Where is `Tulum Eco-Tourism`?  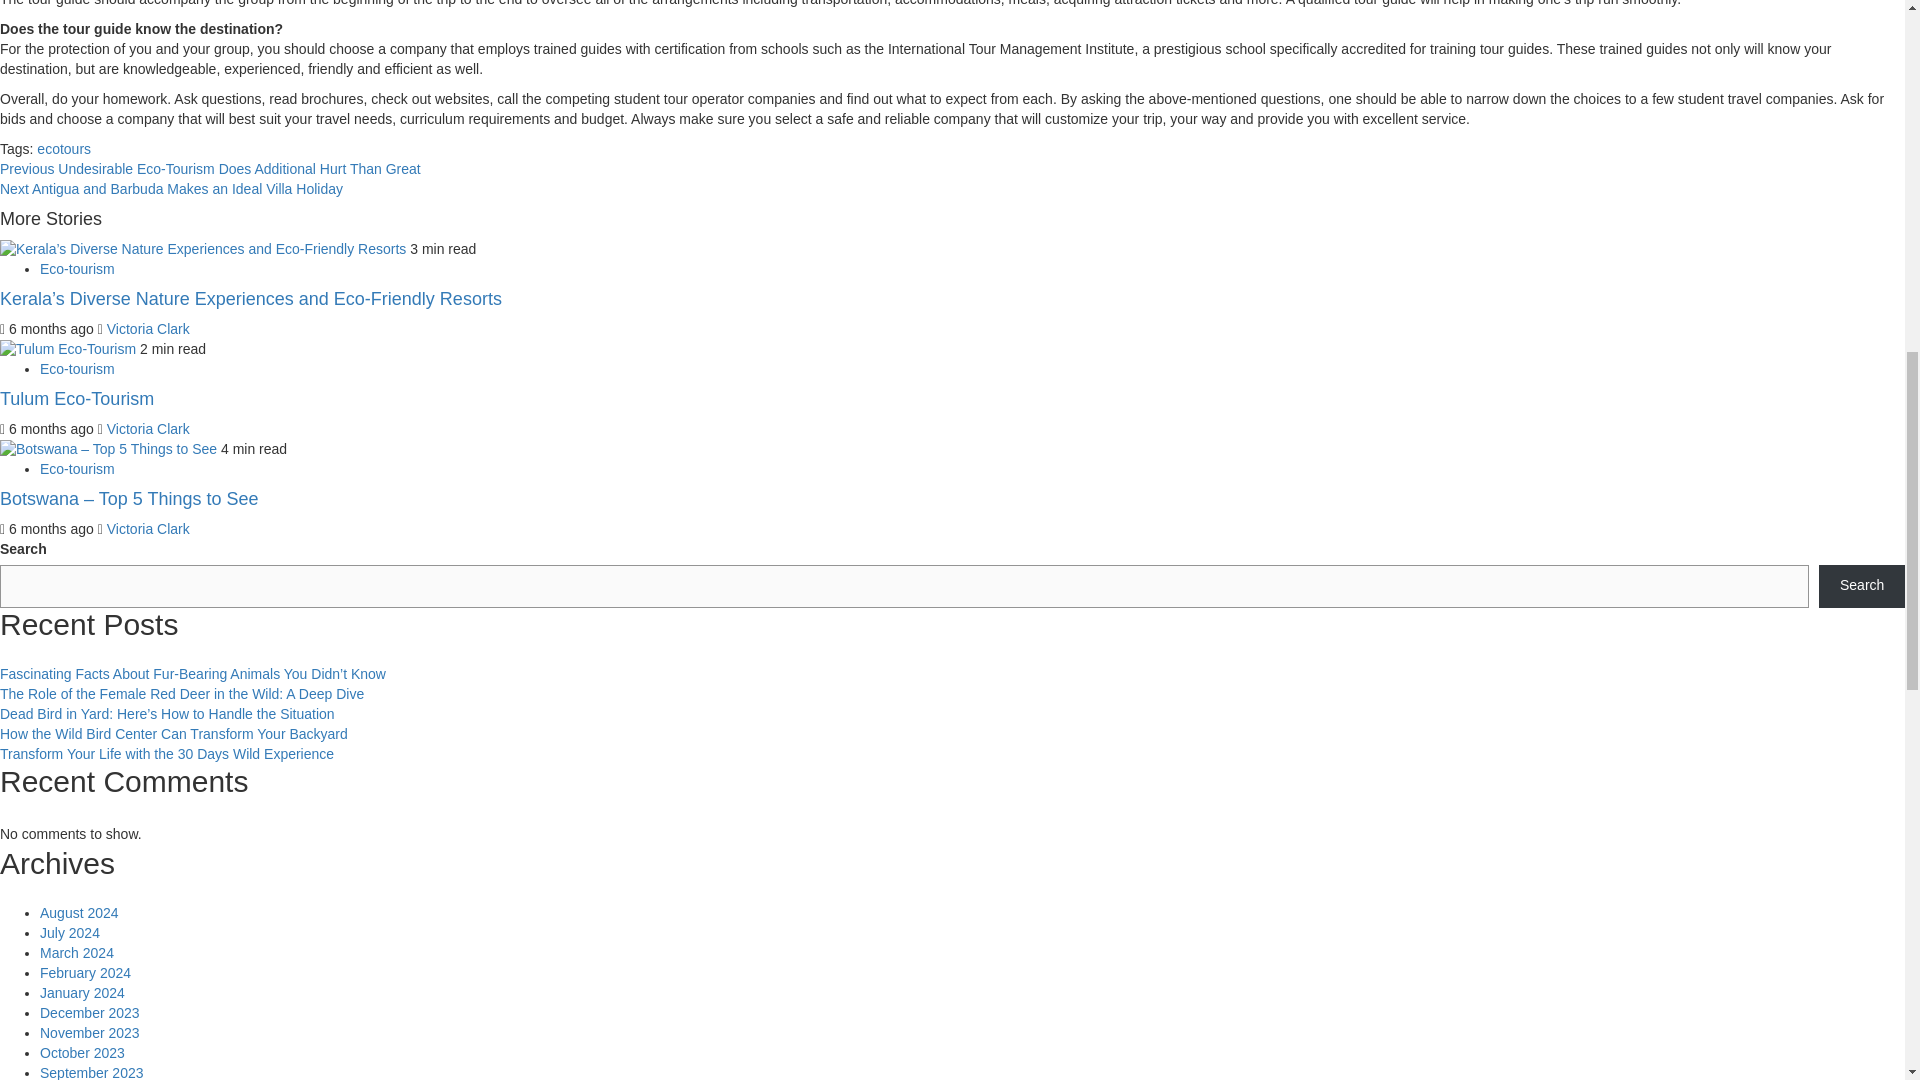 Tulum Eco-Tourism is located at coordinates (68, 350).